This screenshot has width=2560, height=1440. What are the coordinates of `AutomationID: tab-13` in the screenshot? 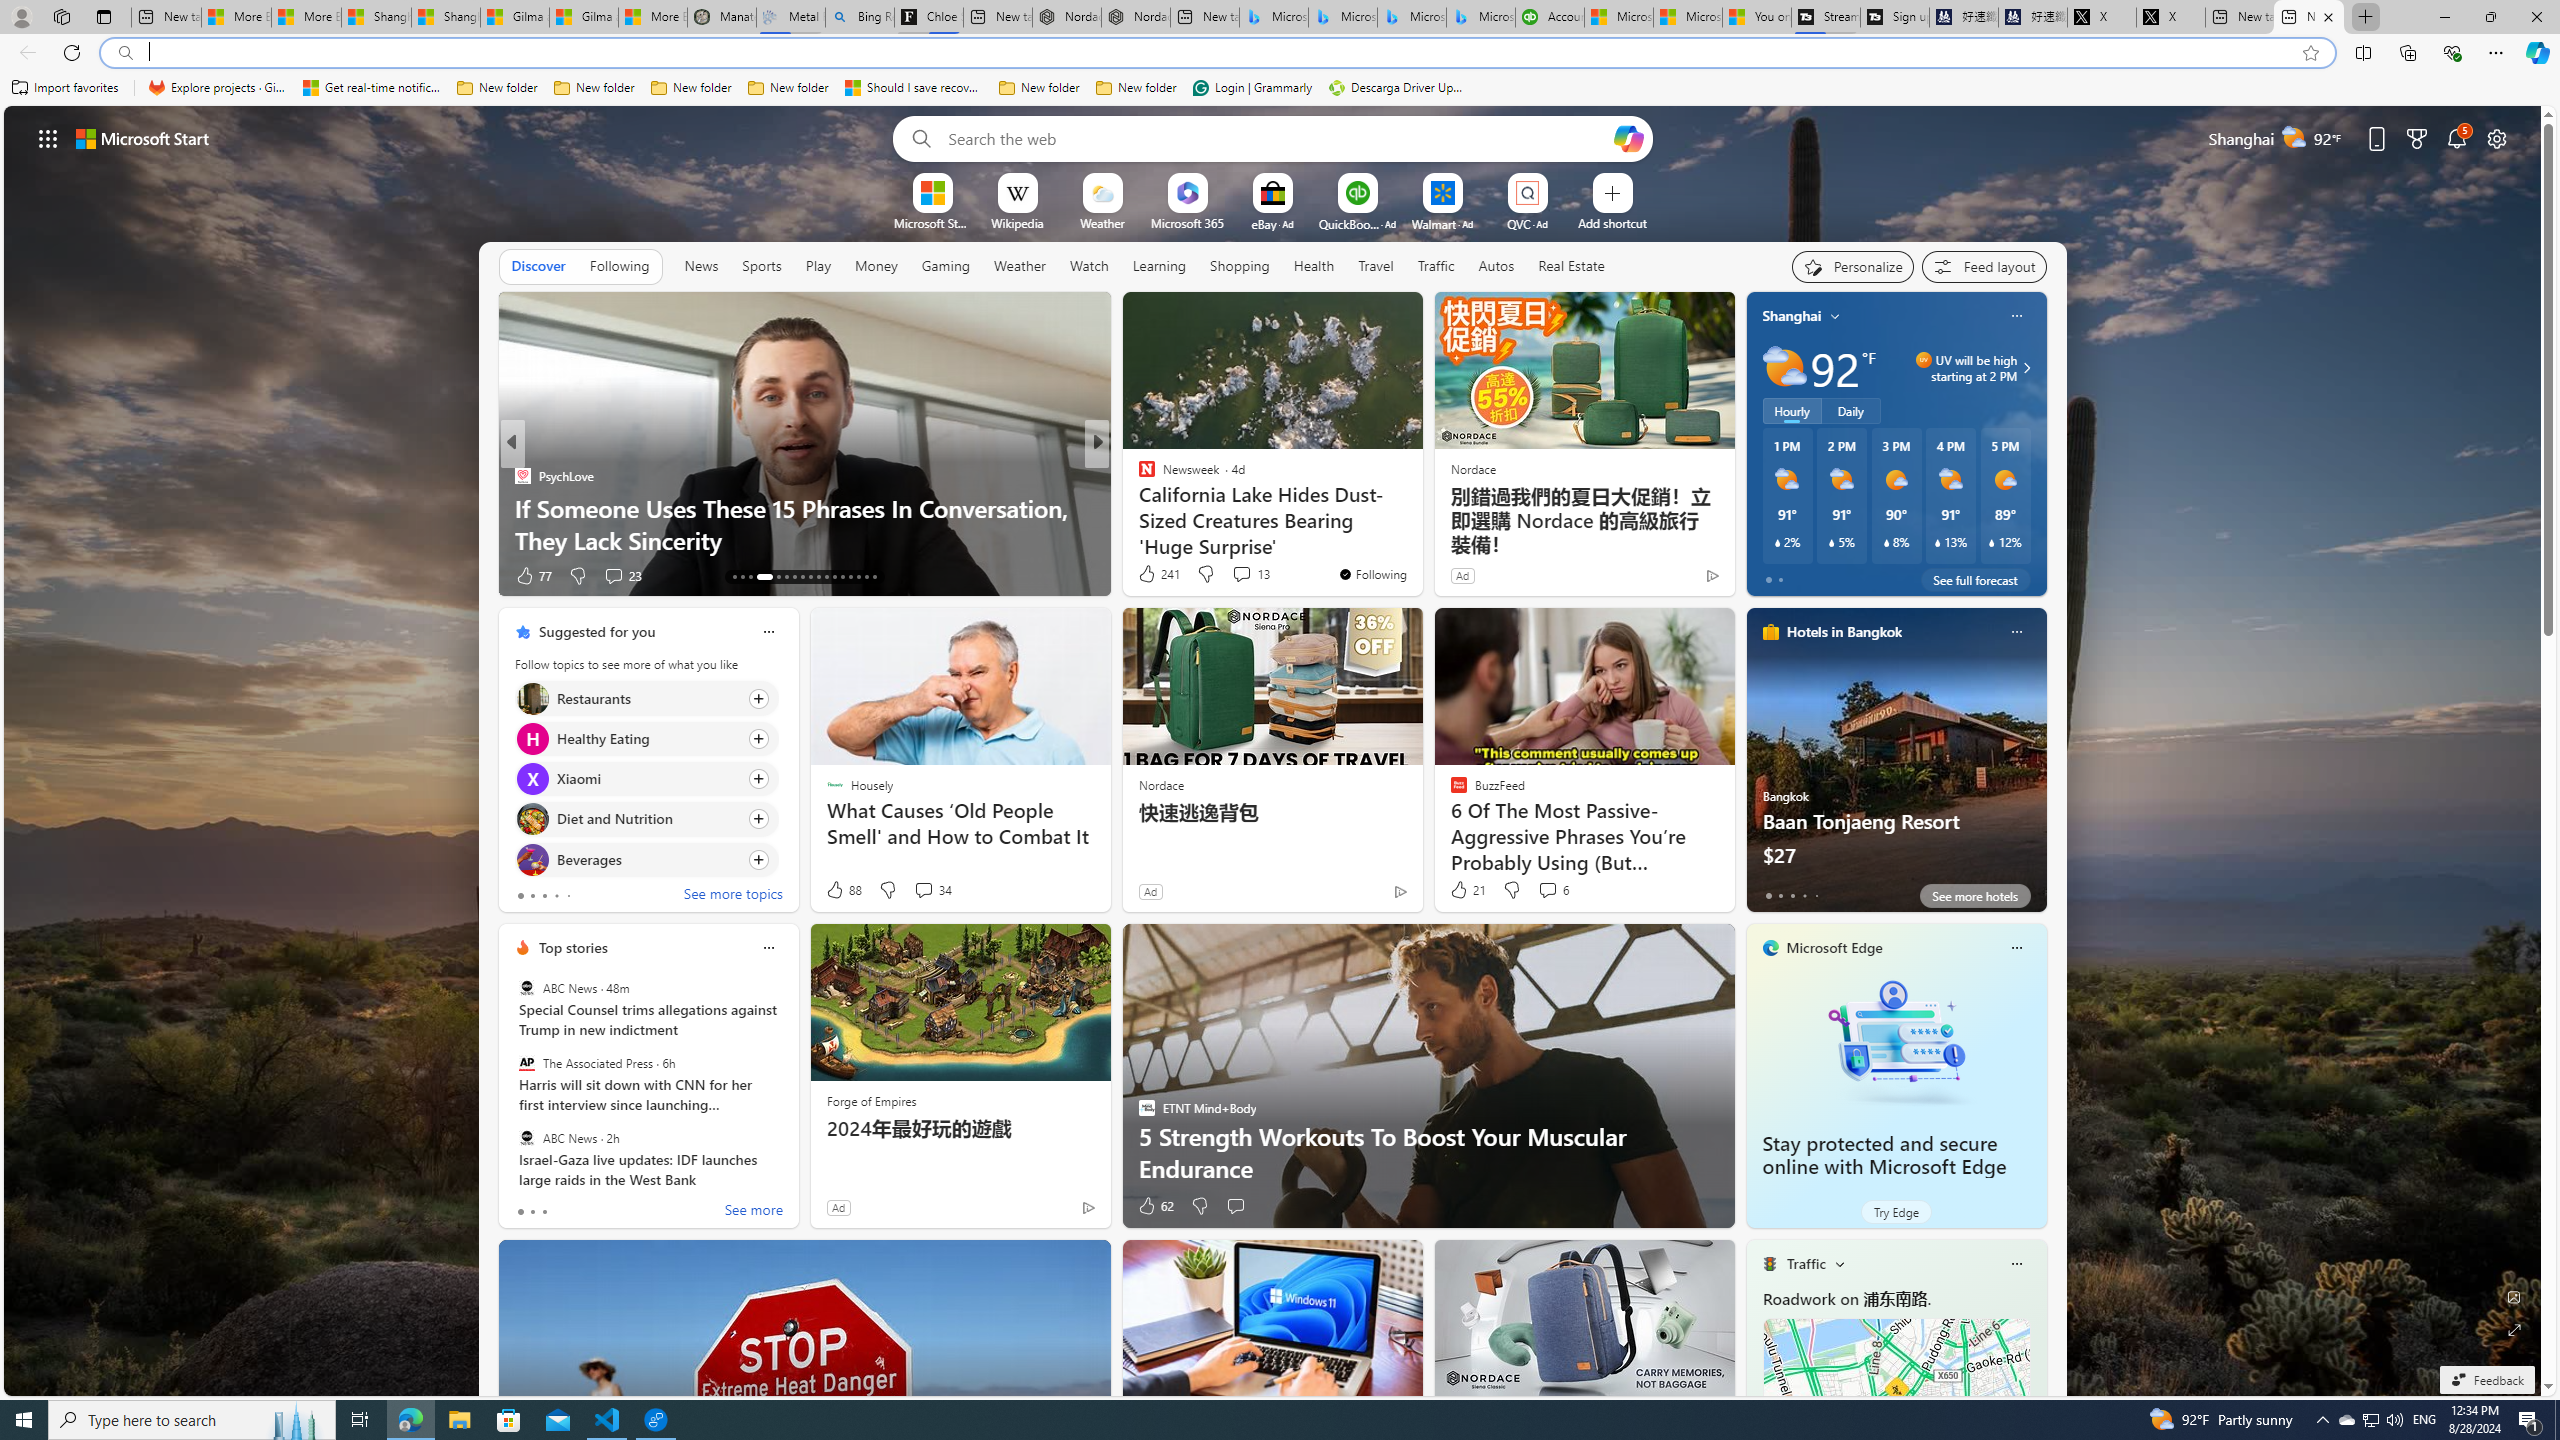 It's located at (734, 577).